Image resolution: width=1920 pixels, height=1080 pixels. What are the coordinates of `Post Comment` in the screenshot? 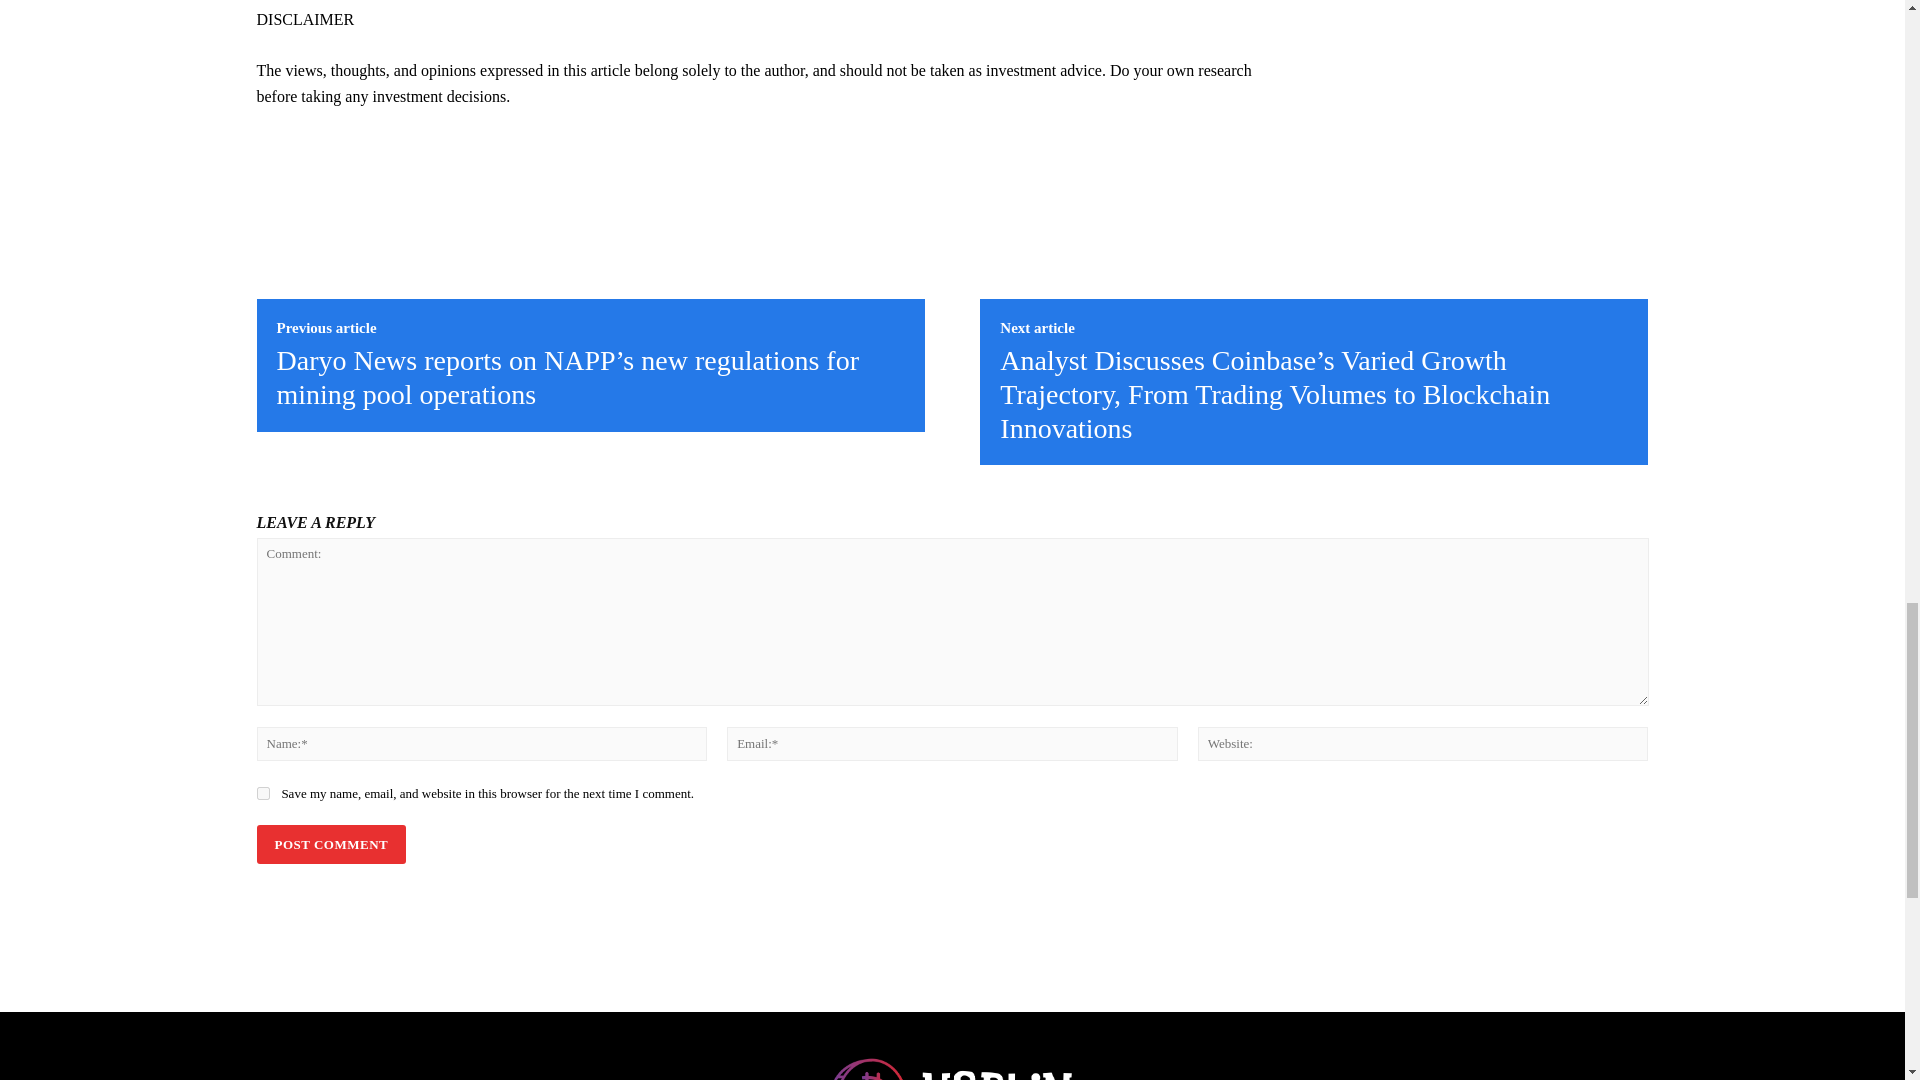 It's located at (330, 844).